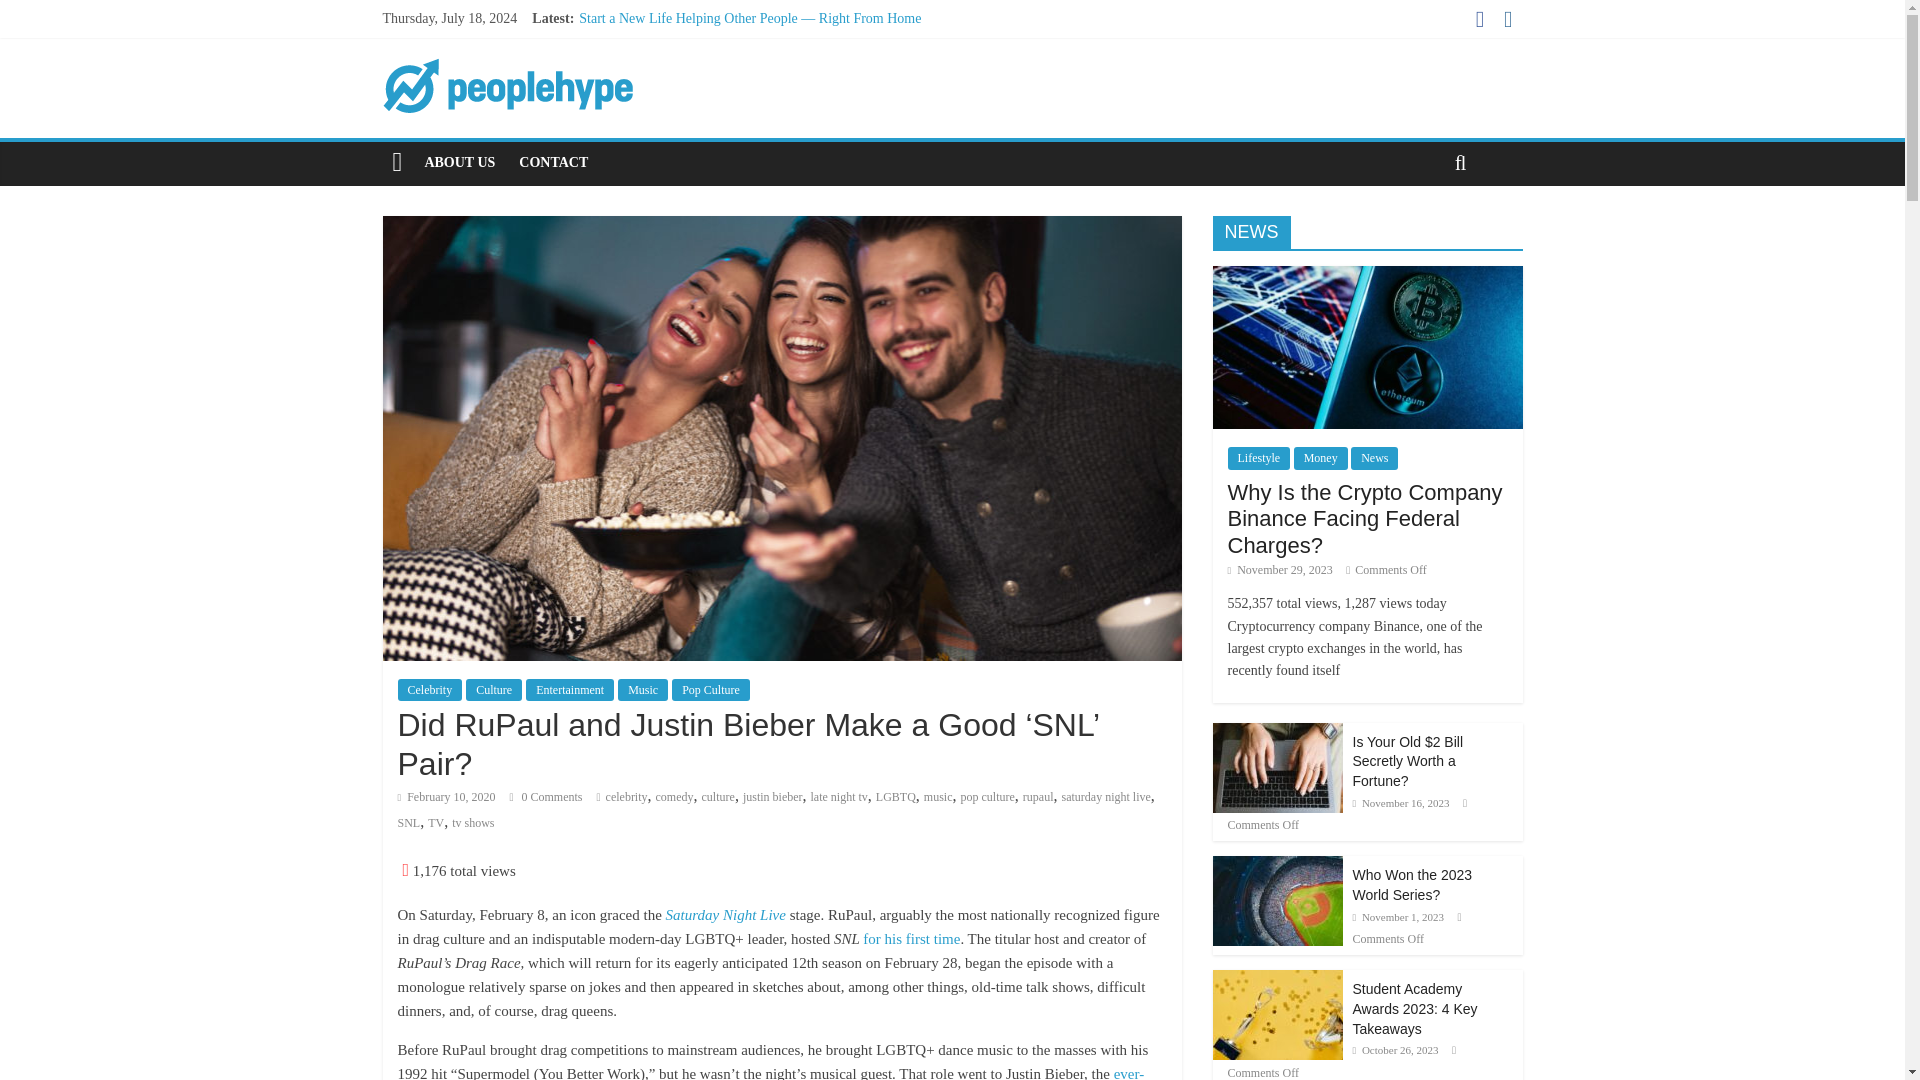 The width and height of the screenshot is (1920, 1080). I want to click on ever-controversial, so click(770, 1072).